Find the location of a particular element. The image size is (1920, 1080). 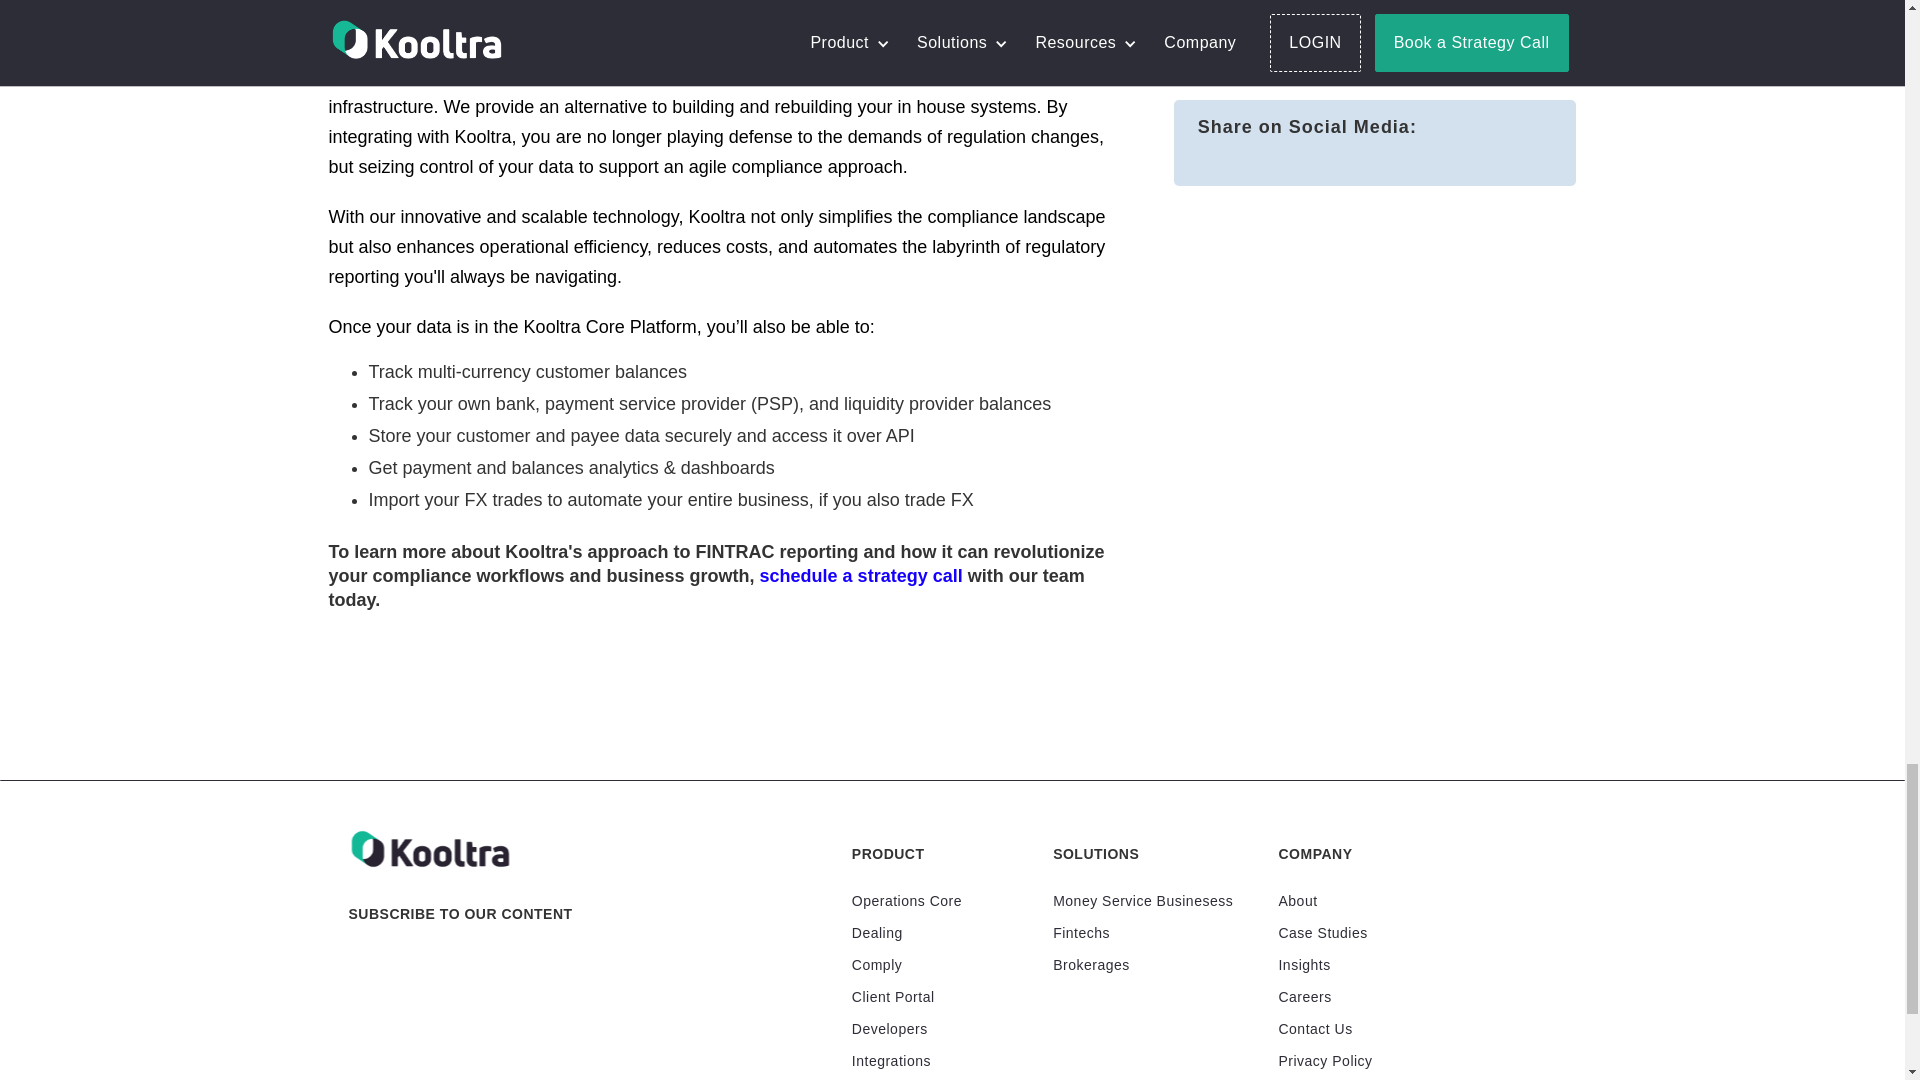

Dealing is located at coordinates (877, 932).